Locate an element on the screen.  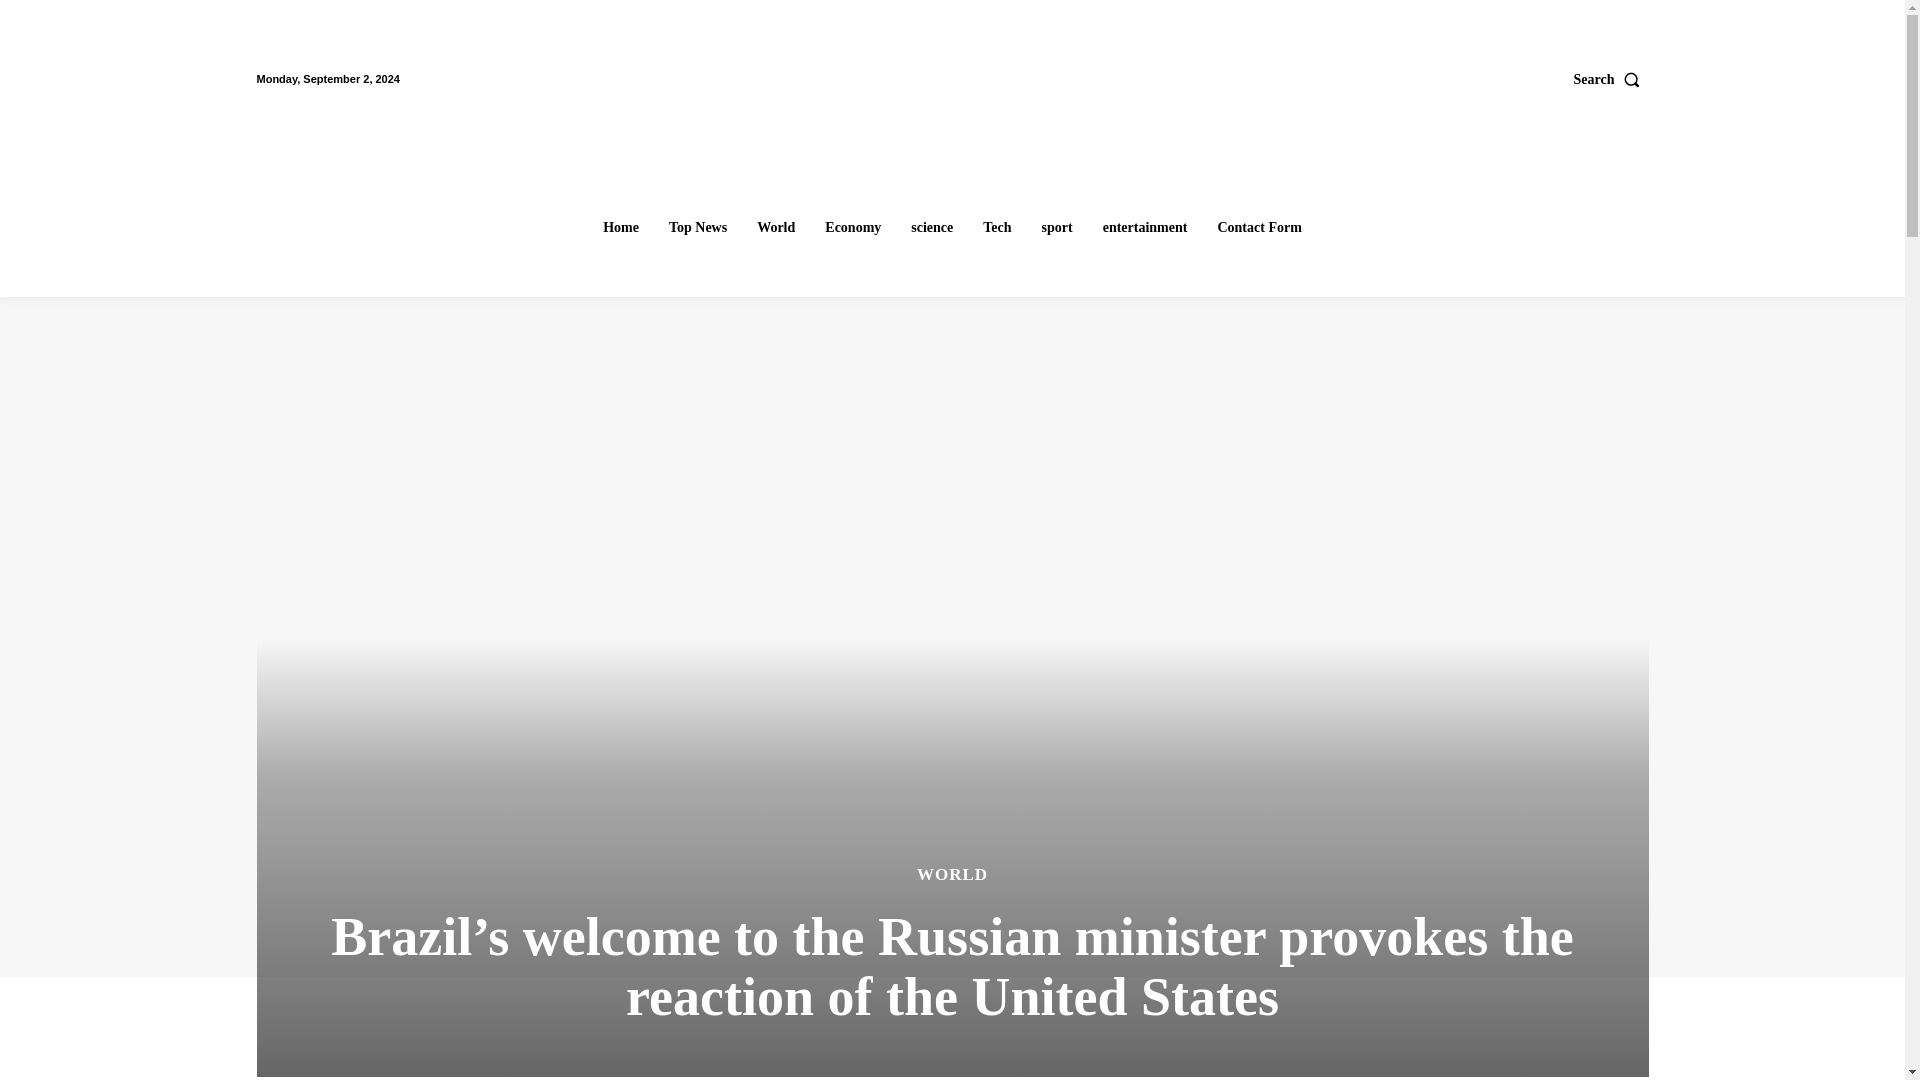
Home is located at coordinates (620, 228).